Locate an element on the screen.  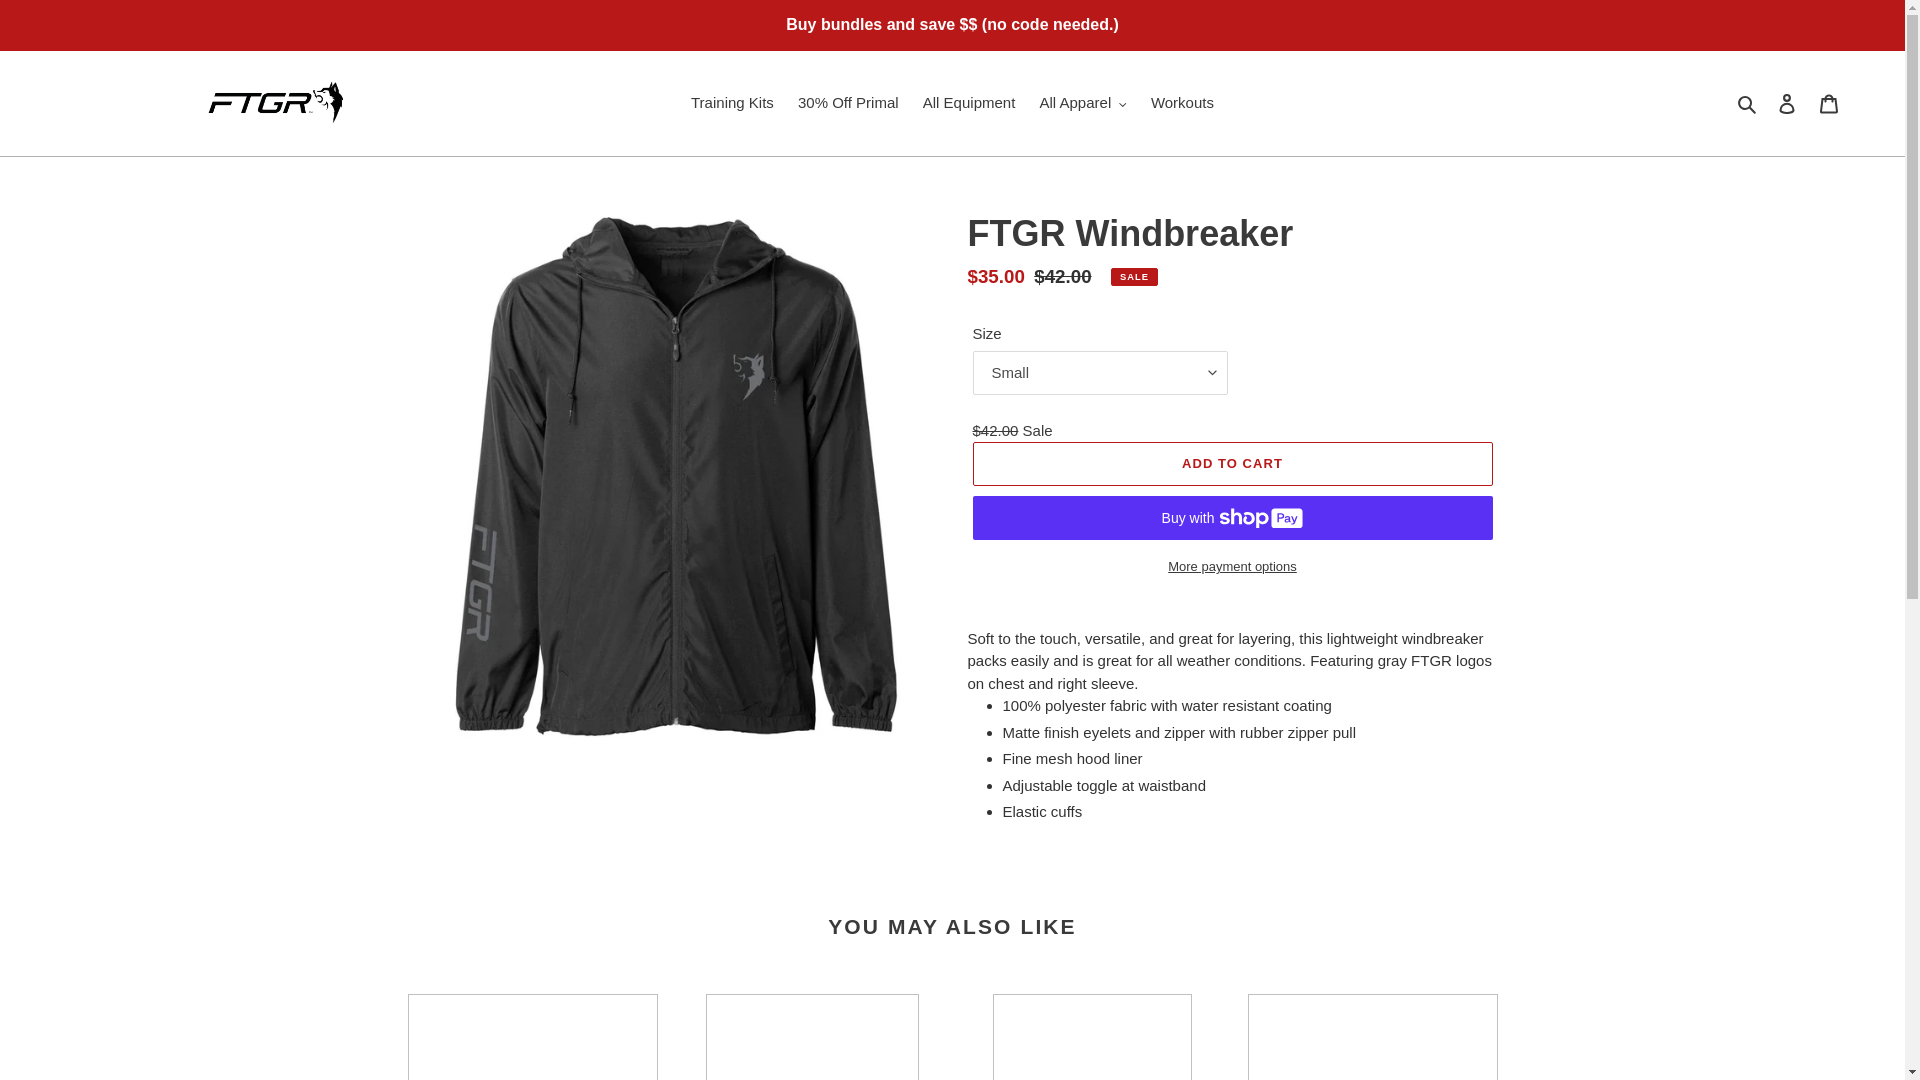
All Apparel is located at coordinates (1082, 102).